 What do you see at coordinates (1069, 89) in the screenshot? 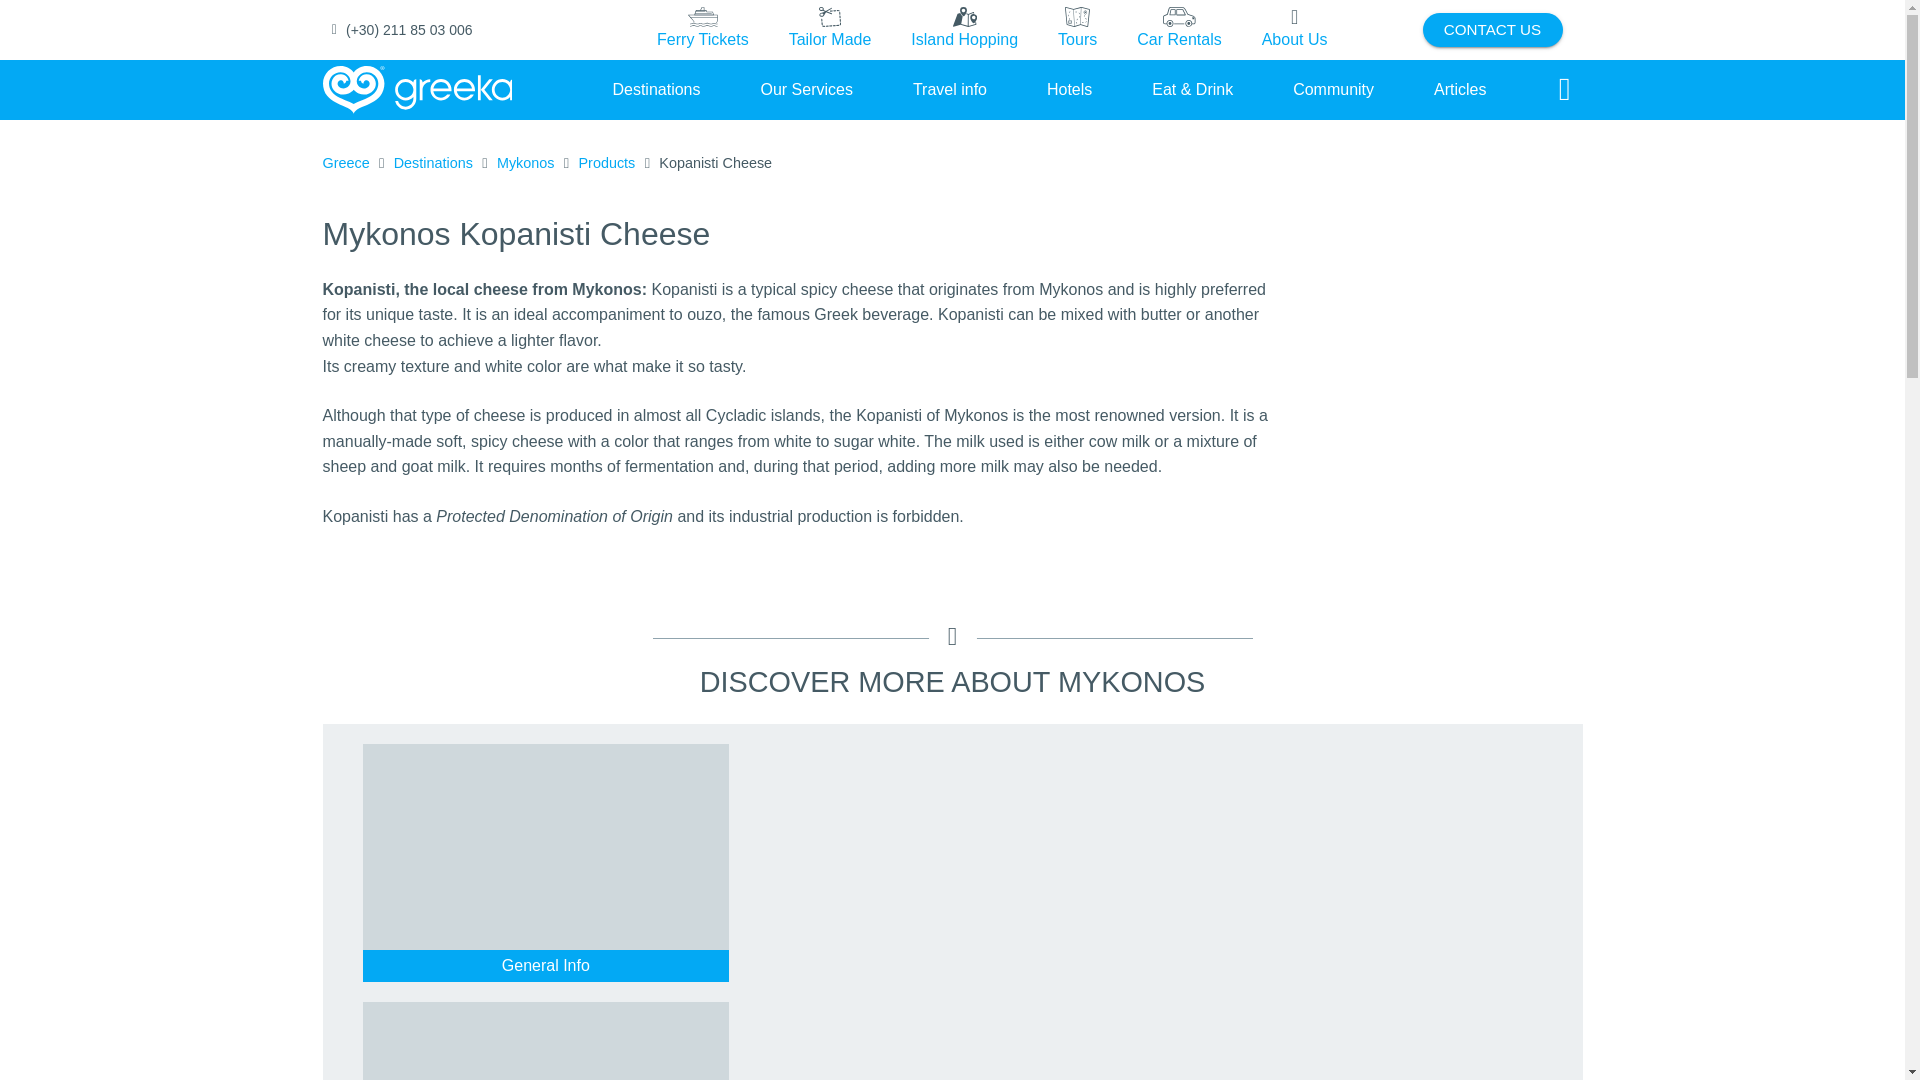
I see `Hotels` at bounding box center [1069, 89].